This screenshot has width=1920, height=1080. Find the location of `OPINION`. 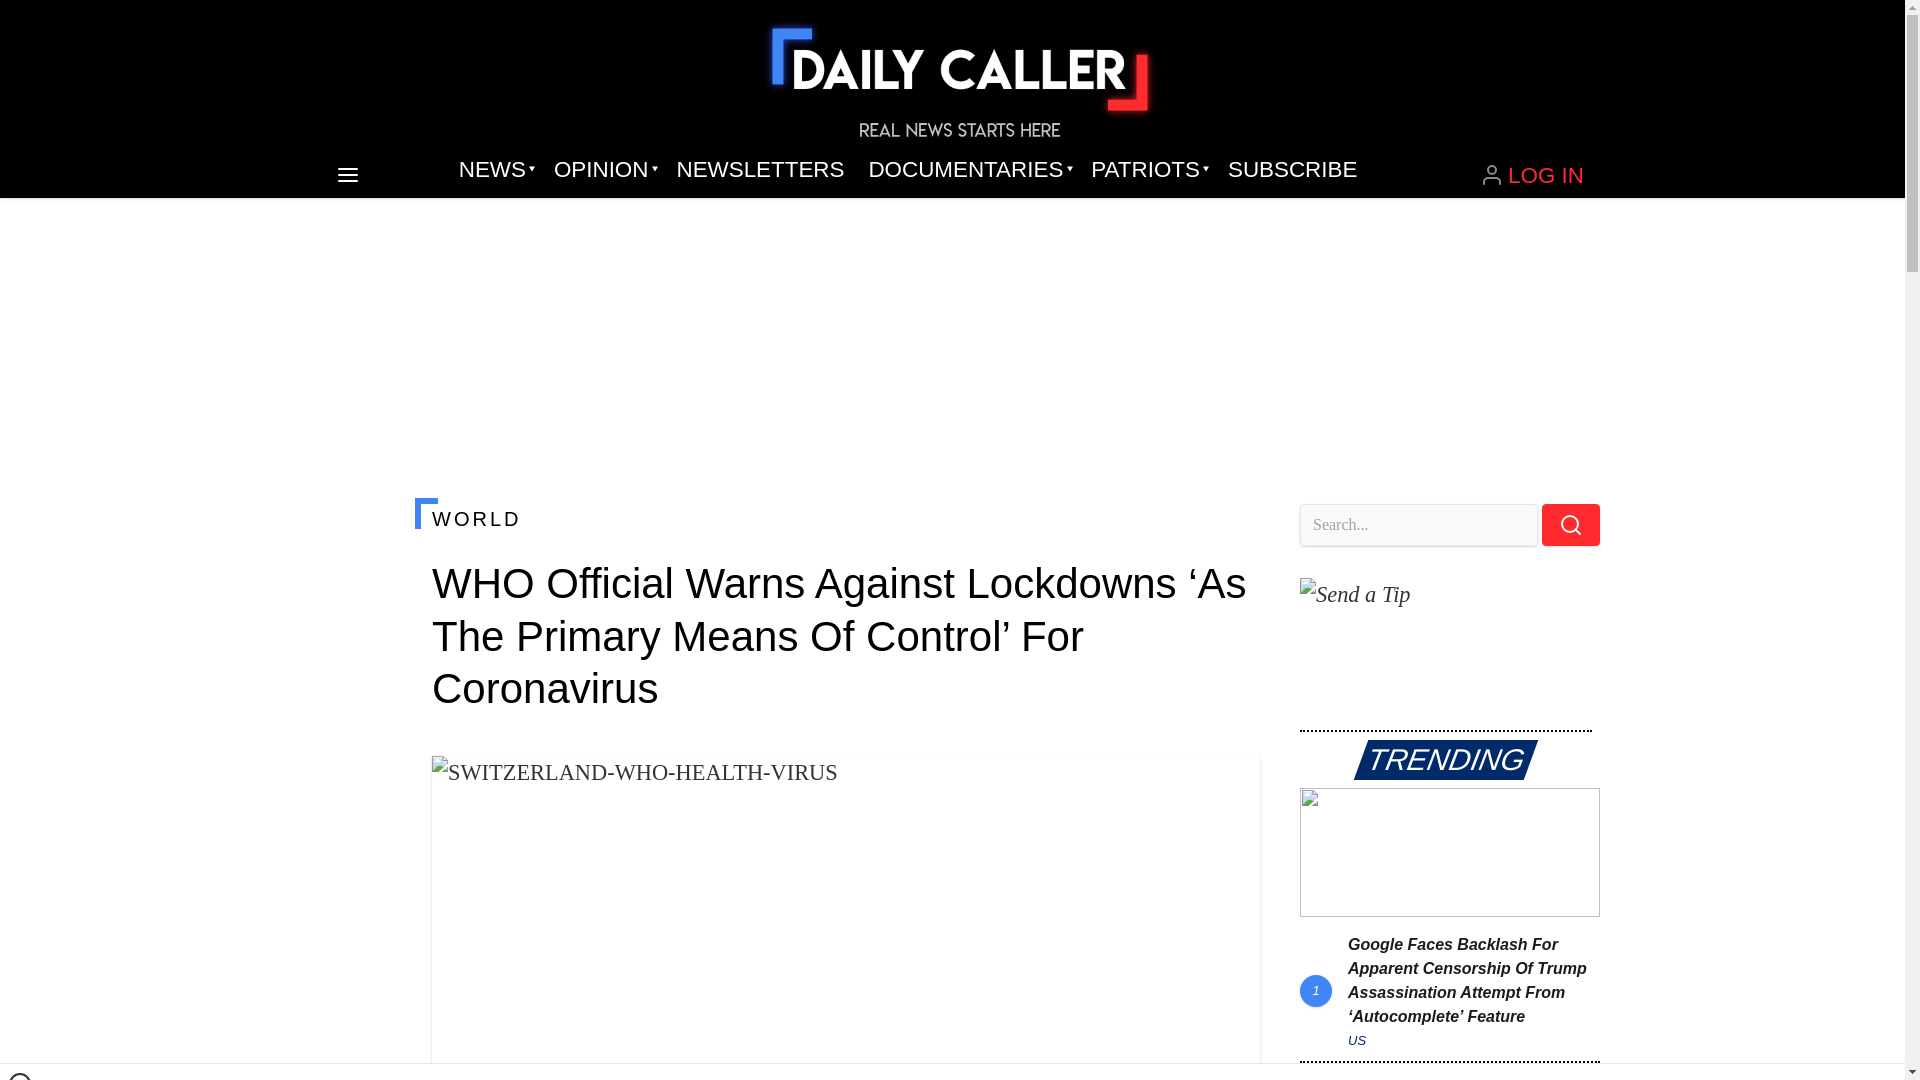

OPINION is located at coordinates (602, 170).